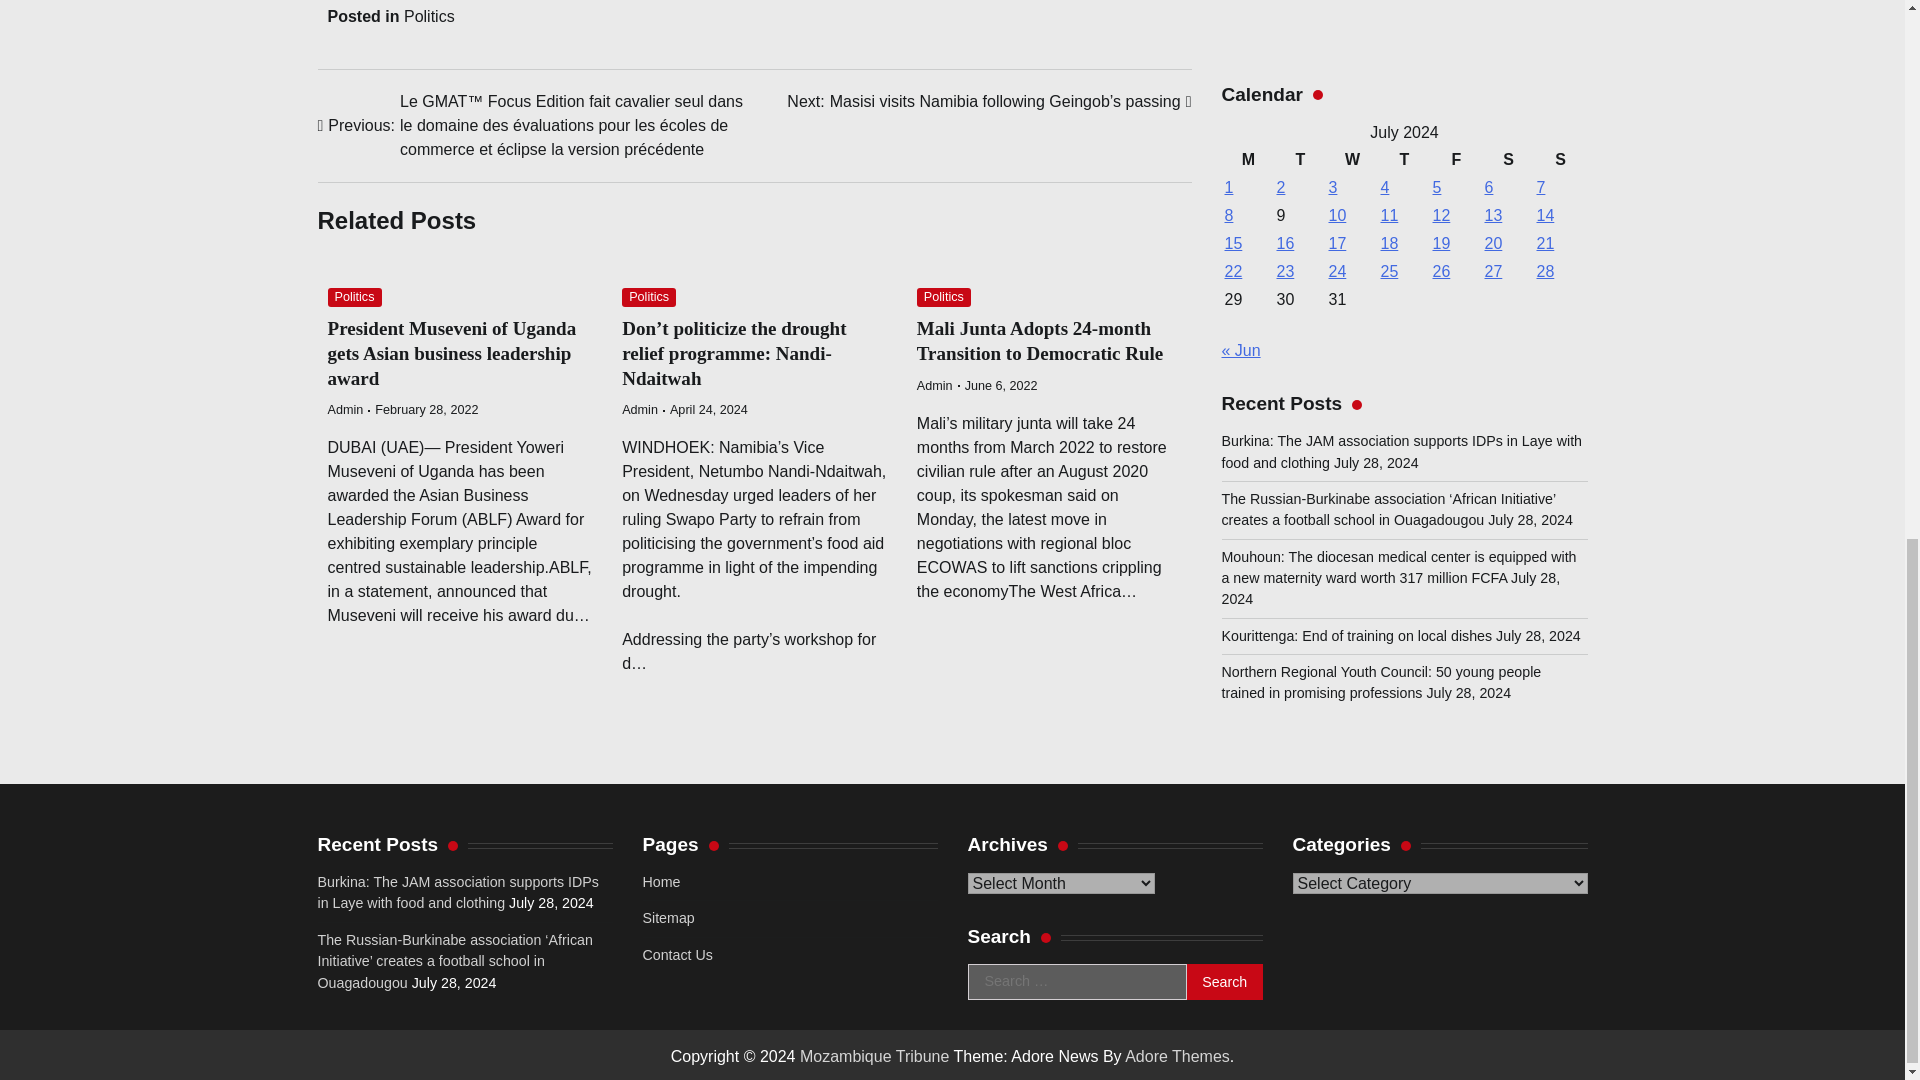 The width and height of the screenshot is (1920, 1080). I want to click on Admin, so click(346, 409).